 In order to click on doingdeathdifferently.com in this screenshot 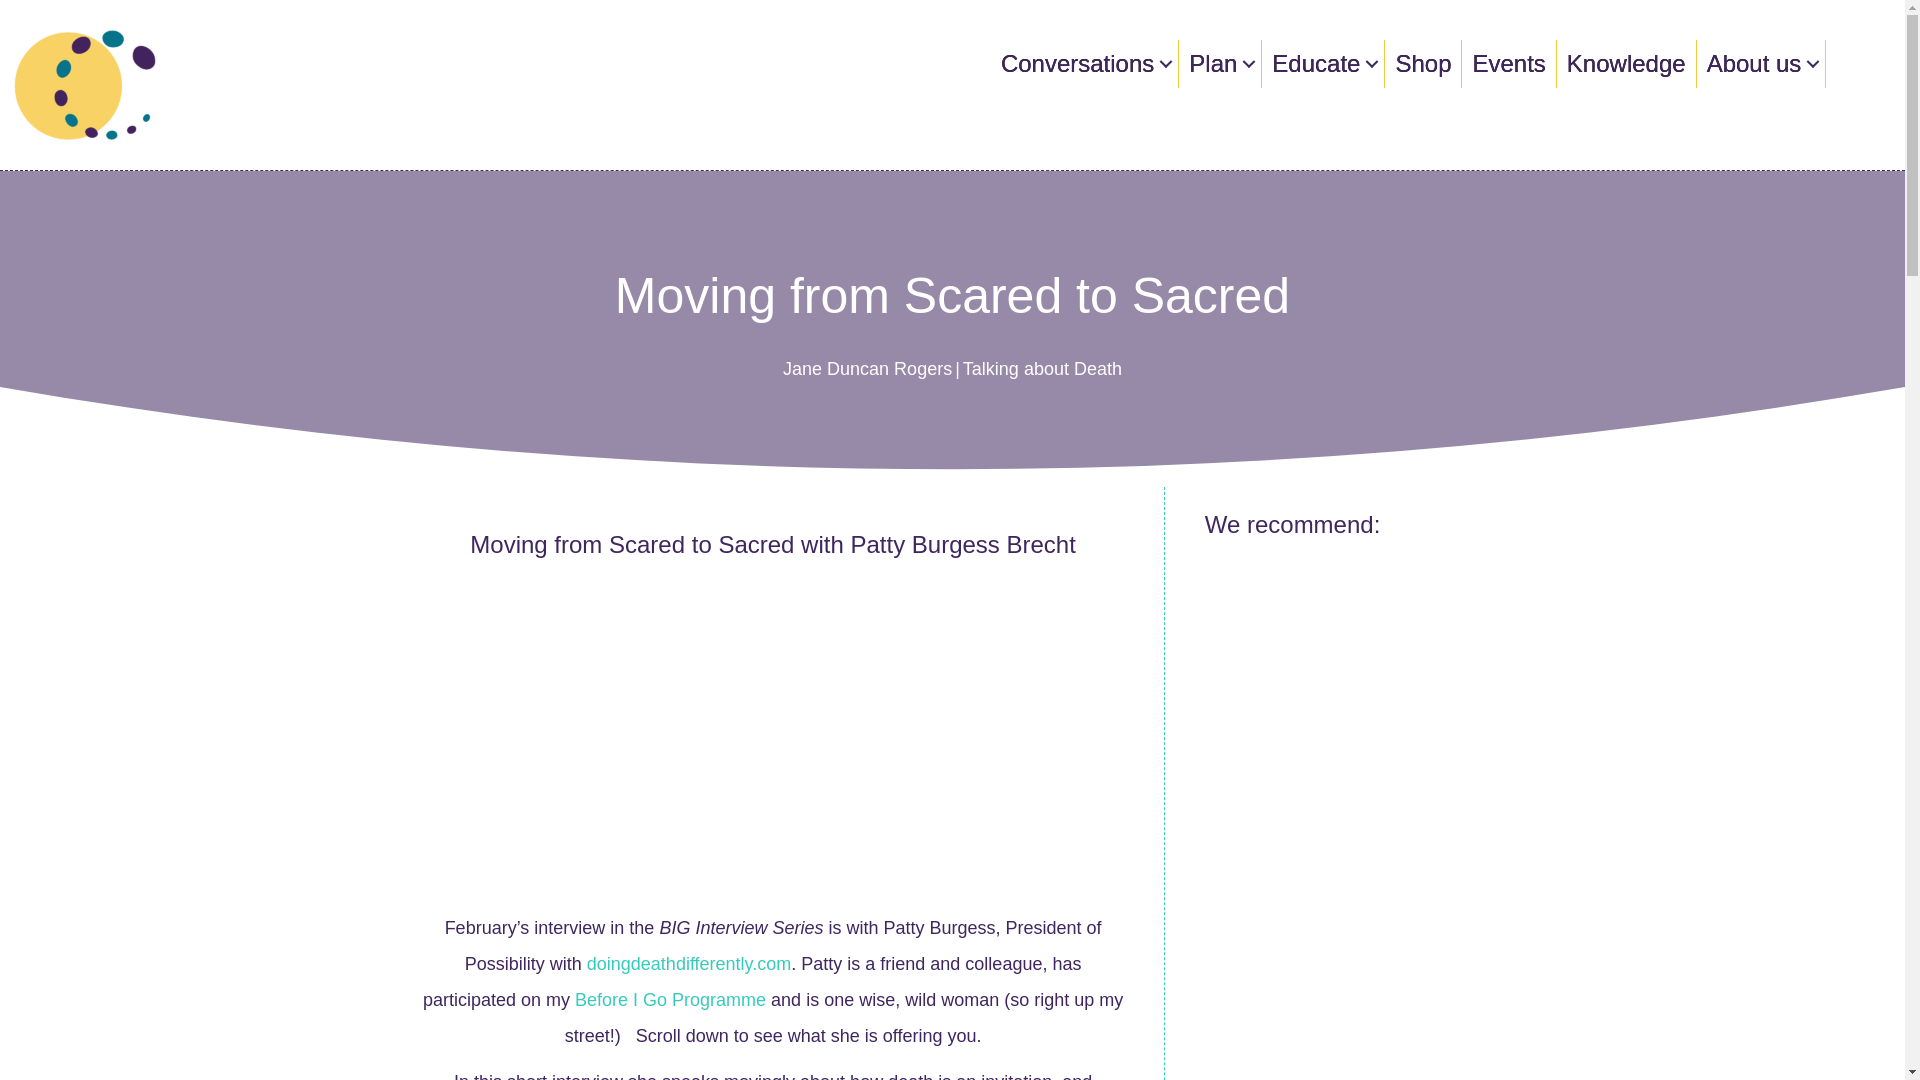, I will do `click(689, 964)`.